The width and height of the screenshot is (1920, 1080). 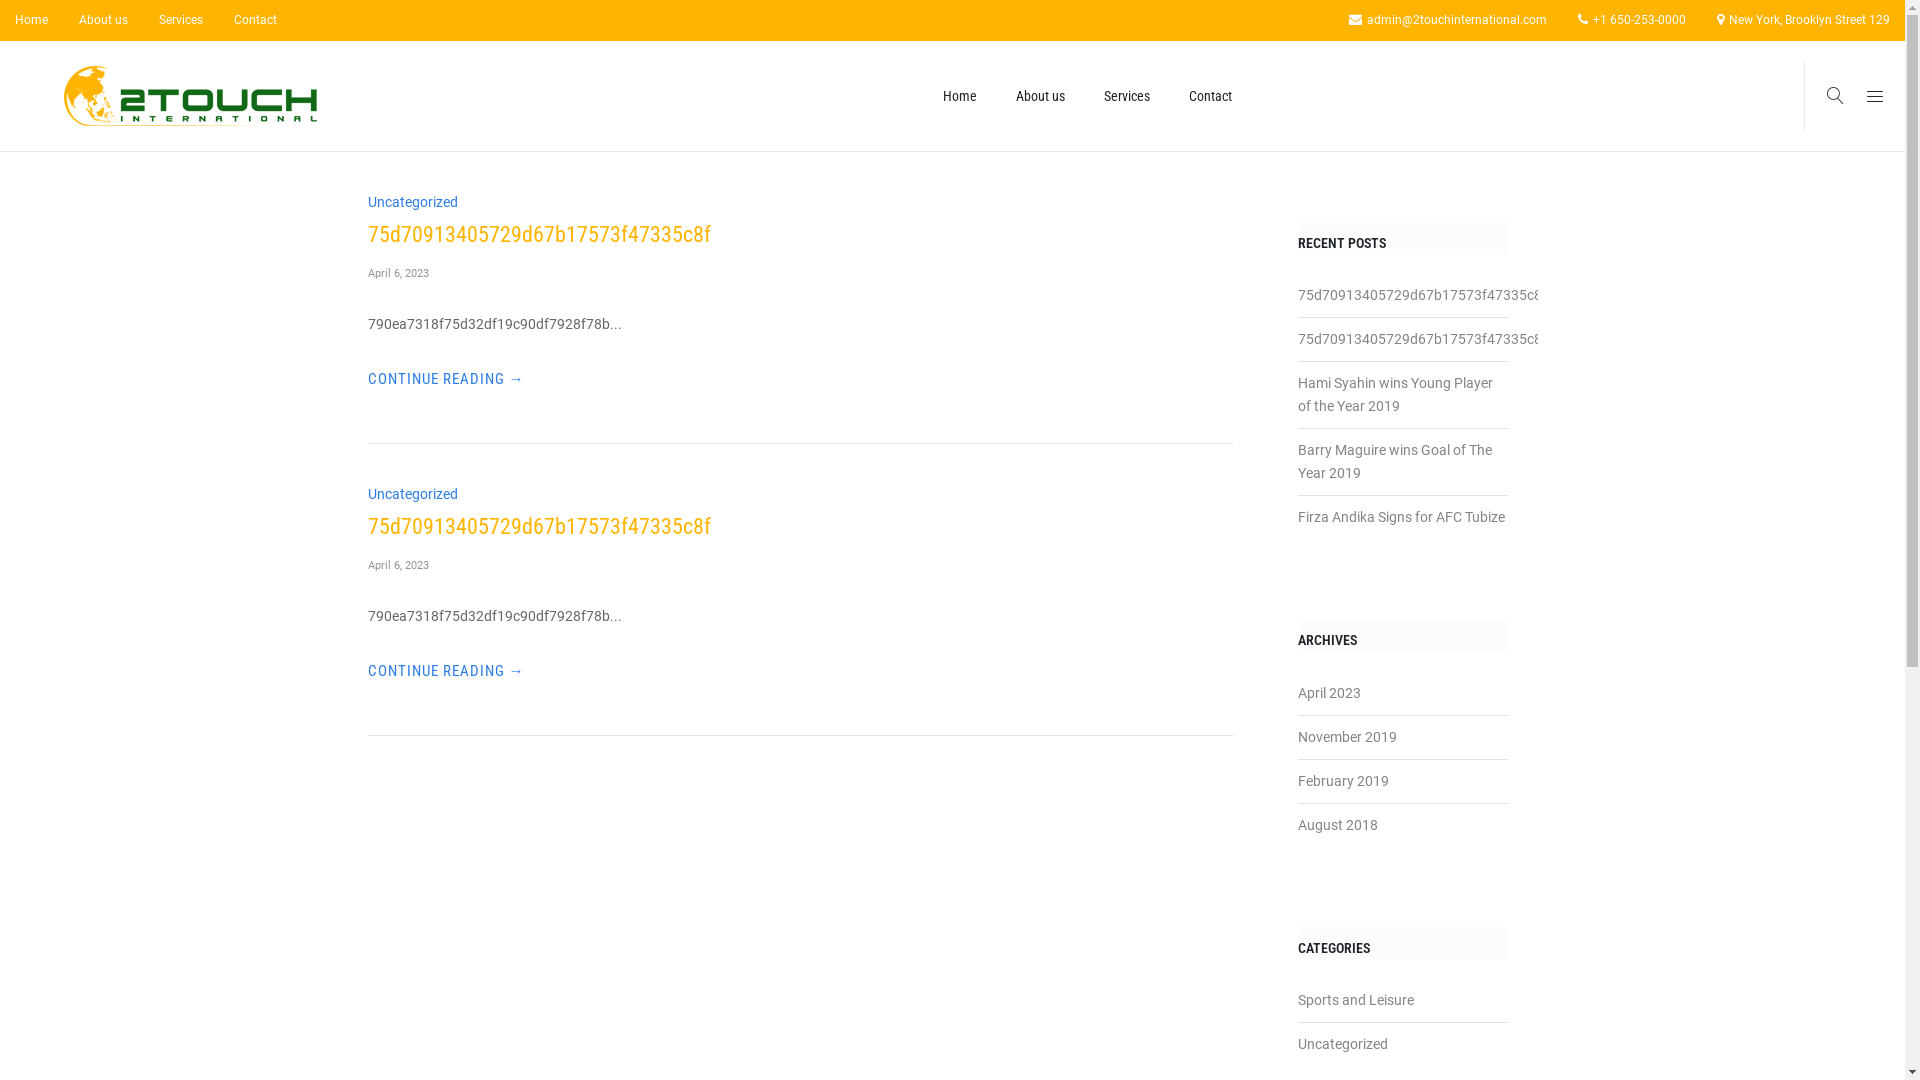 What do you see at coordinates (413, 202) in the screenshot?
I see `Uncategorized` at bounding box center [413, 202].